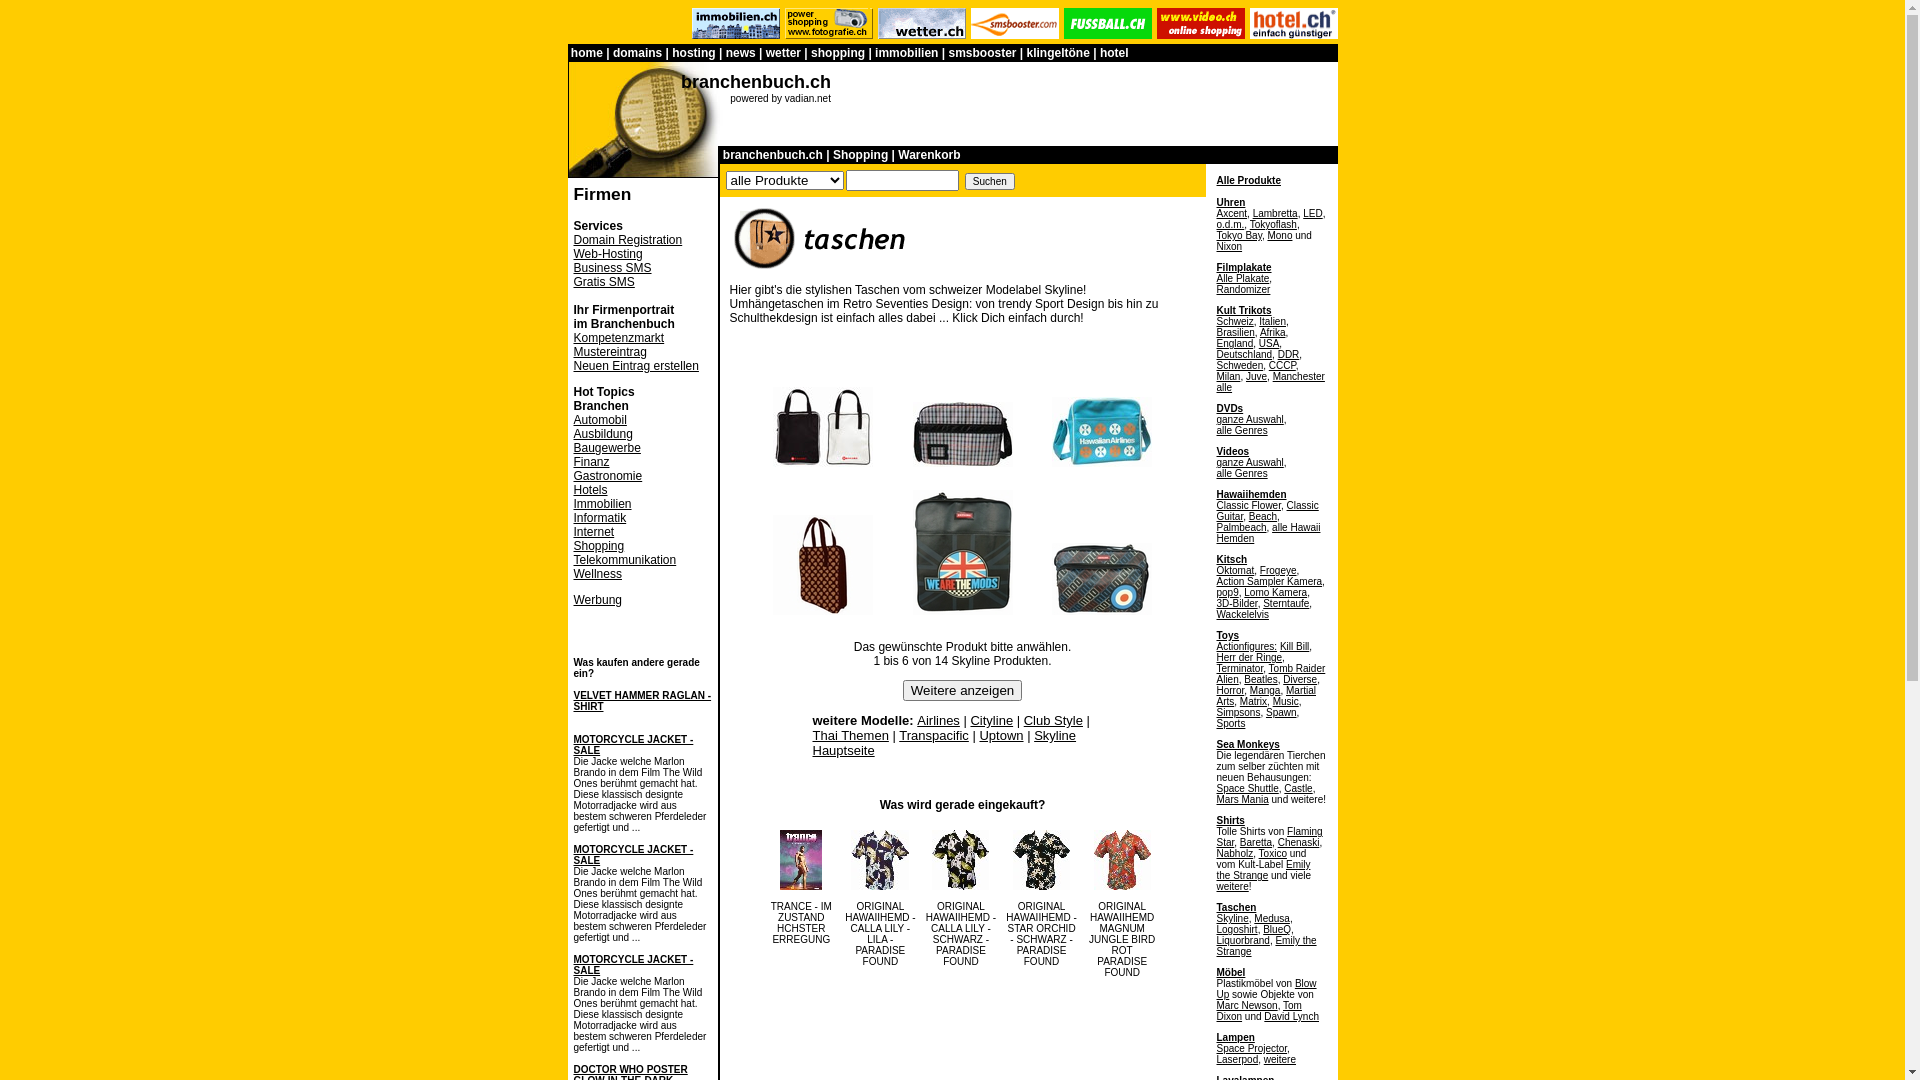 The width and height of the screenshot is (1920, 1080). I want to click on Action Sampler Kamera, so click(1269, 582).